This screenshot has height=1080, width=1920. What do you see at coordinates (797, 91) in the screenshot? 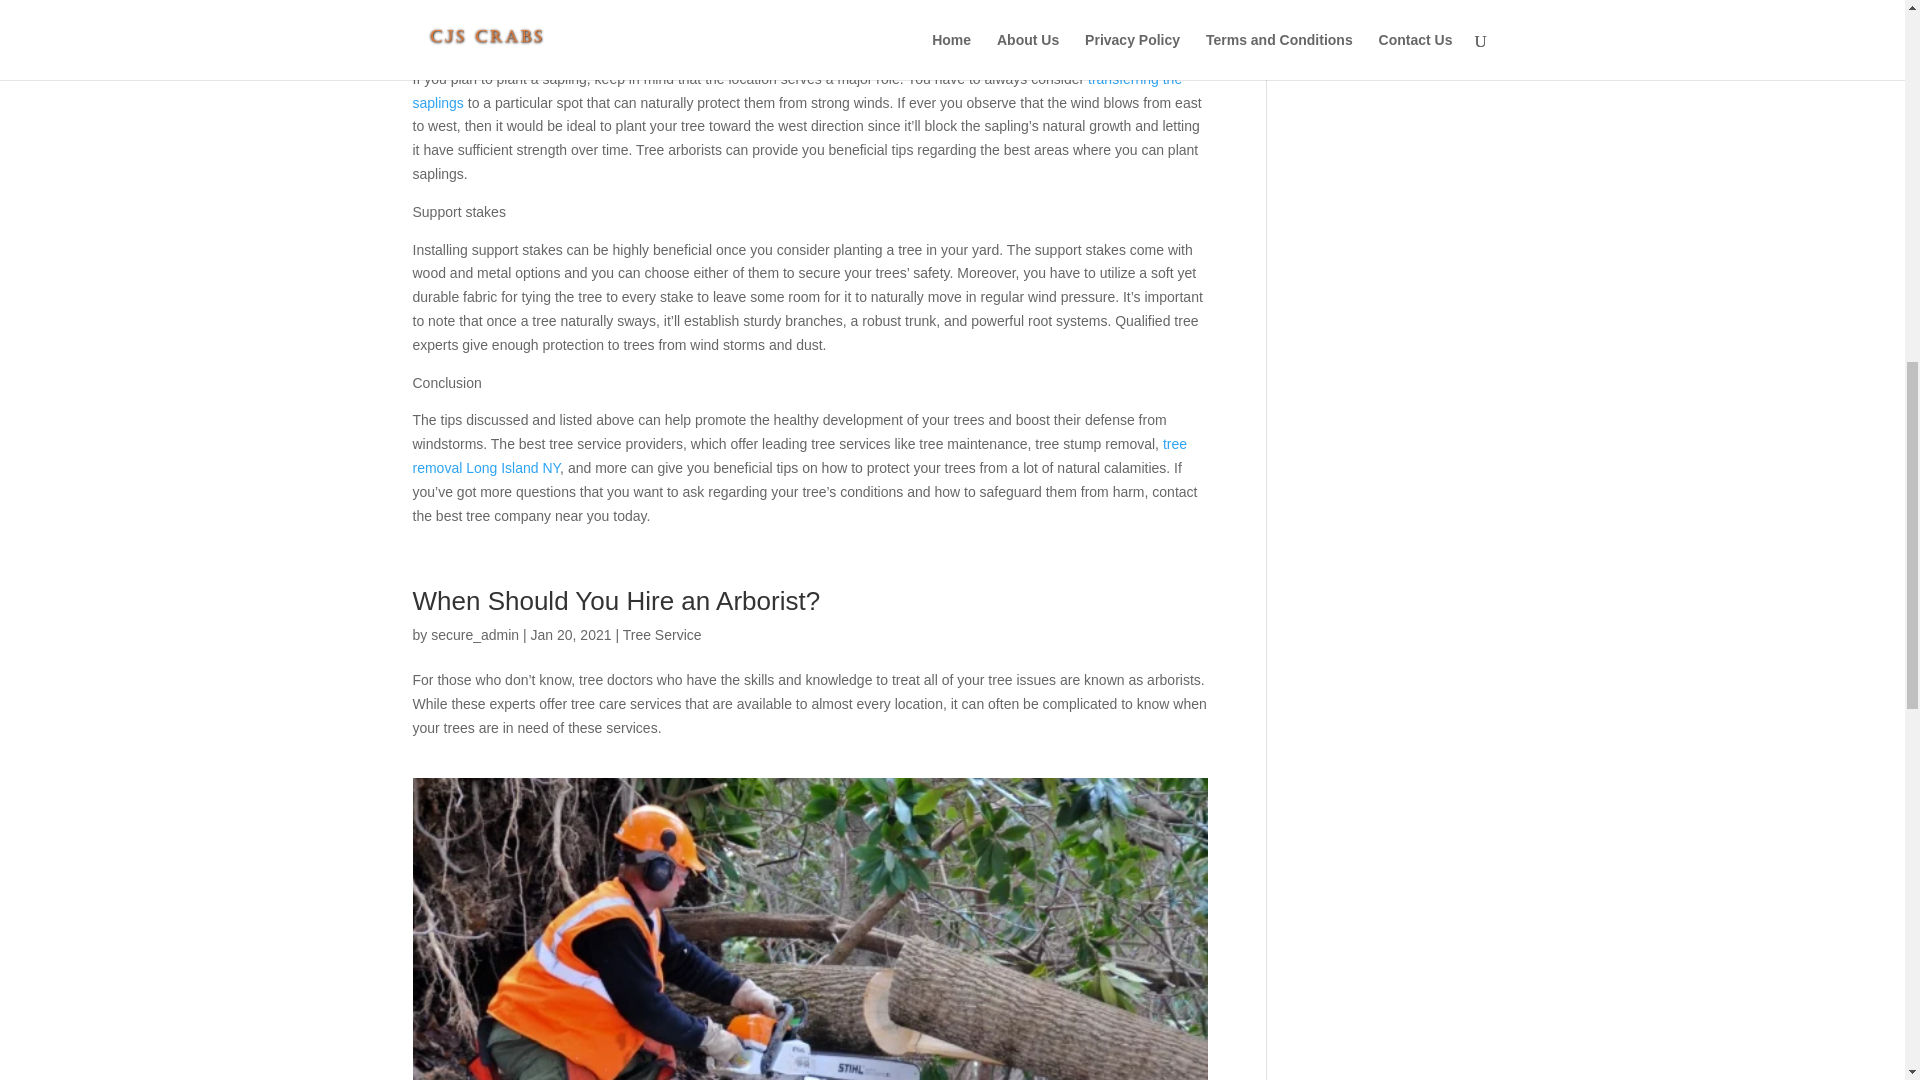
I see `transferring the saplings` at bounding box center [797, 91].